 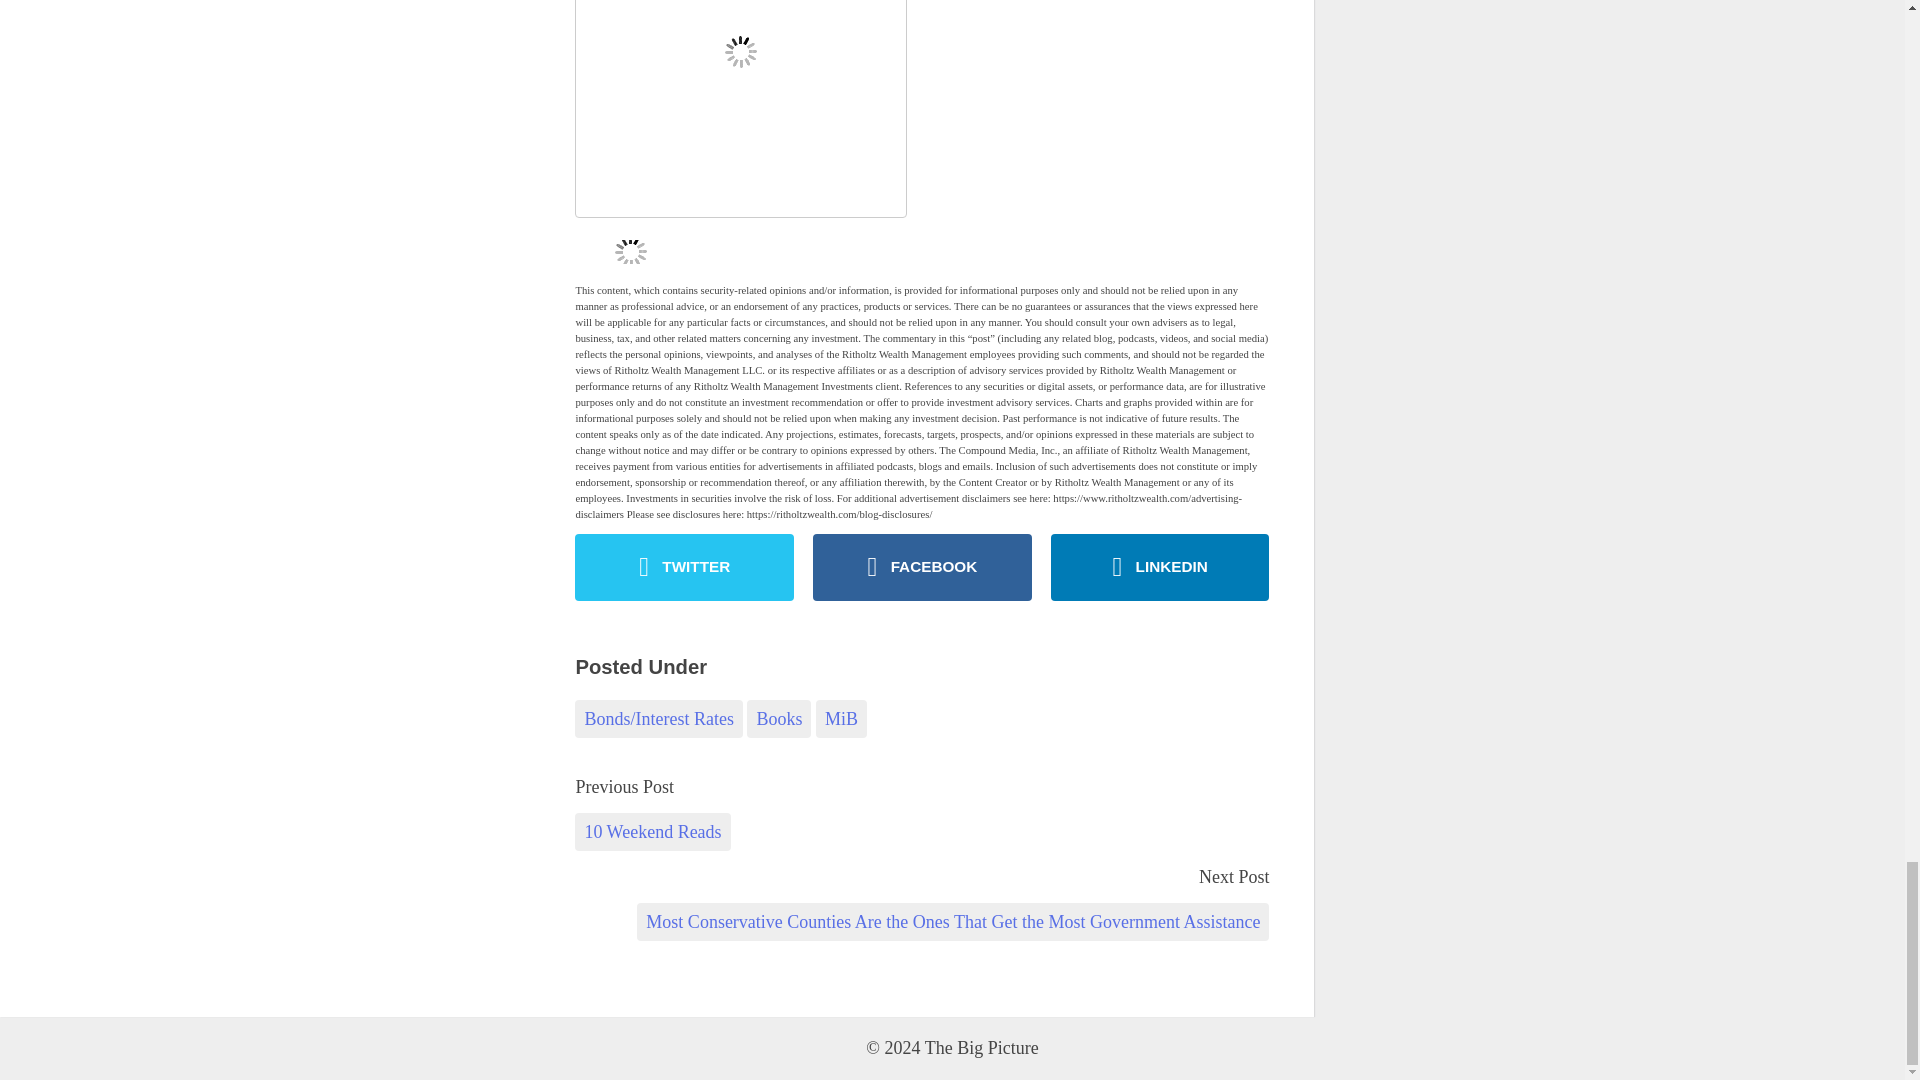 I want to click on TWITTER, so click(x=684, y=566).